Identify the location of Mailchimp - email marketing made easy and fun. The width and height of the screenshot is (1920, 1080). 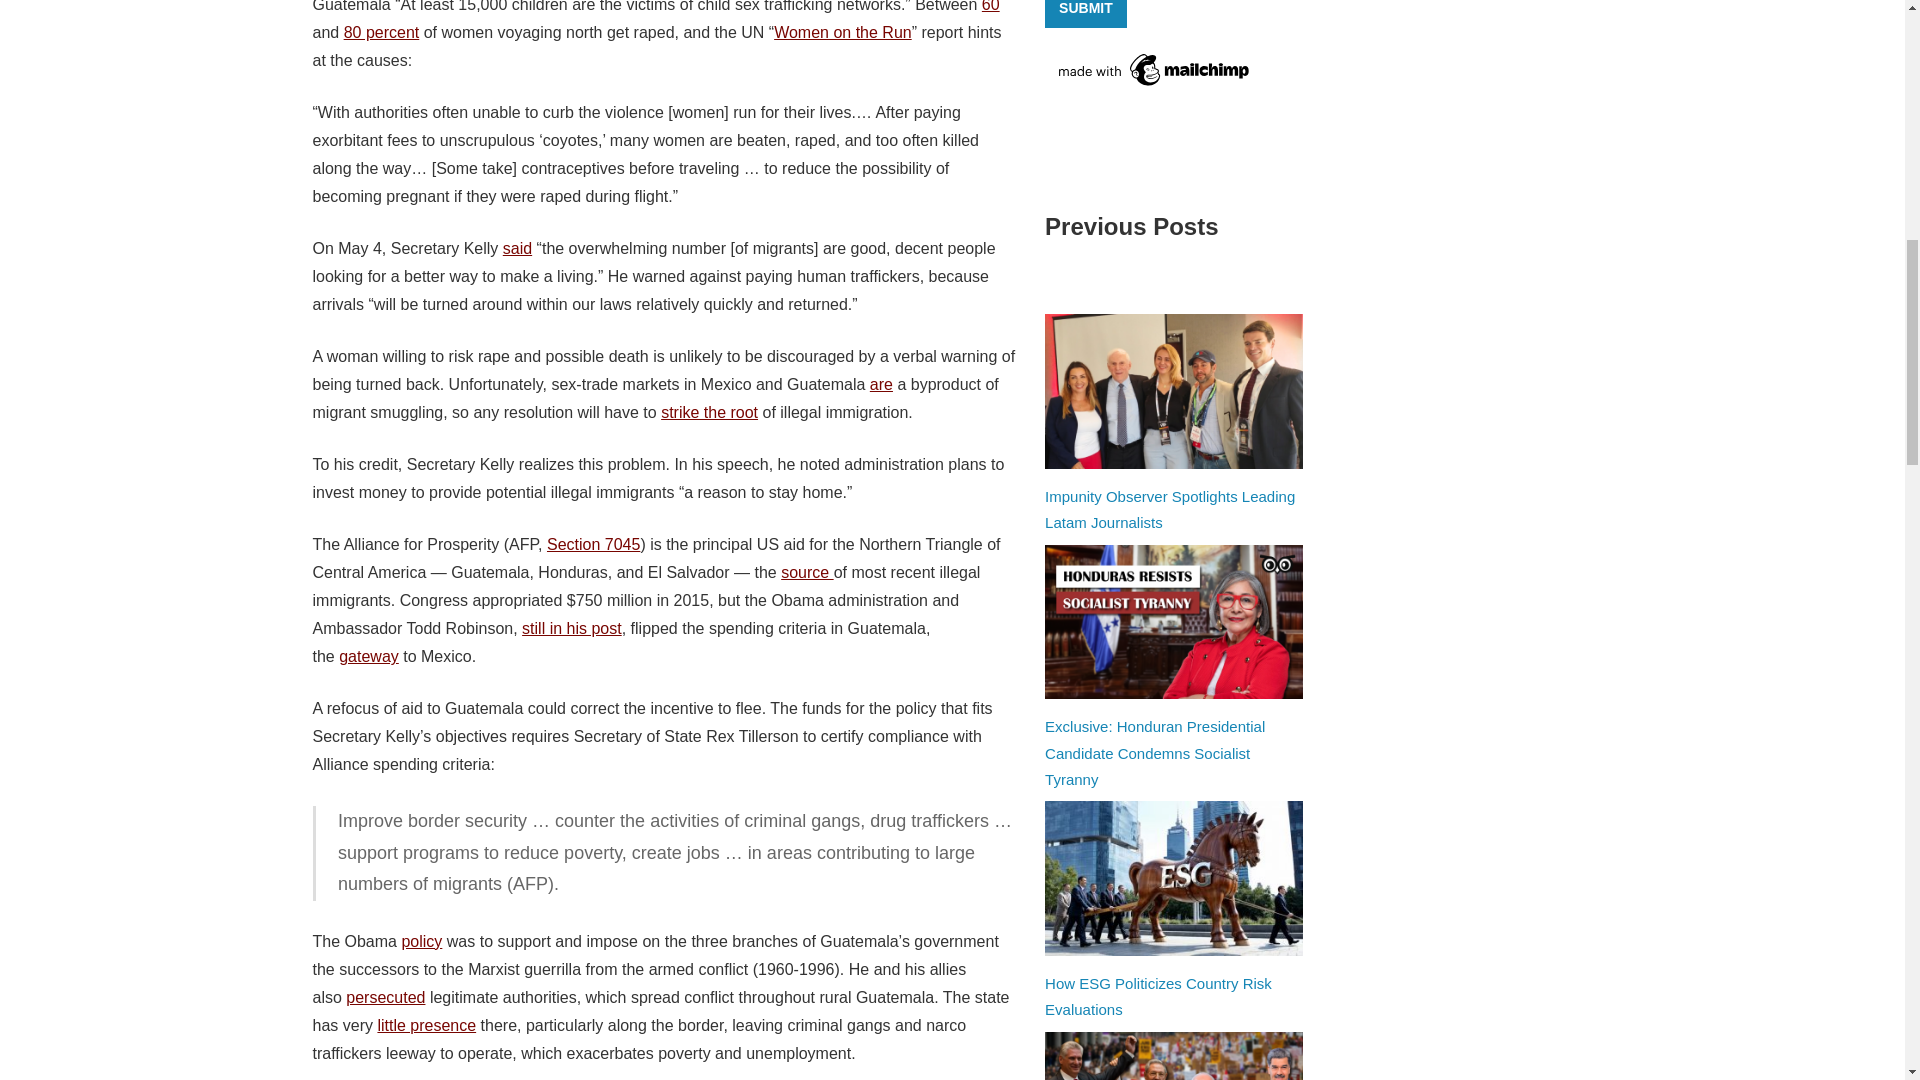
(1154, 85).